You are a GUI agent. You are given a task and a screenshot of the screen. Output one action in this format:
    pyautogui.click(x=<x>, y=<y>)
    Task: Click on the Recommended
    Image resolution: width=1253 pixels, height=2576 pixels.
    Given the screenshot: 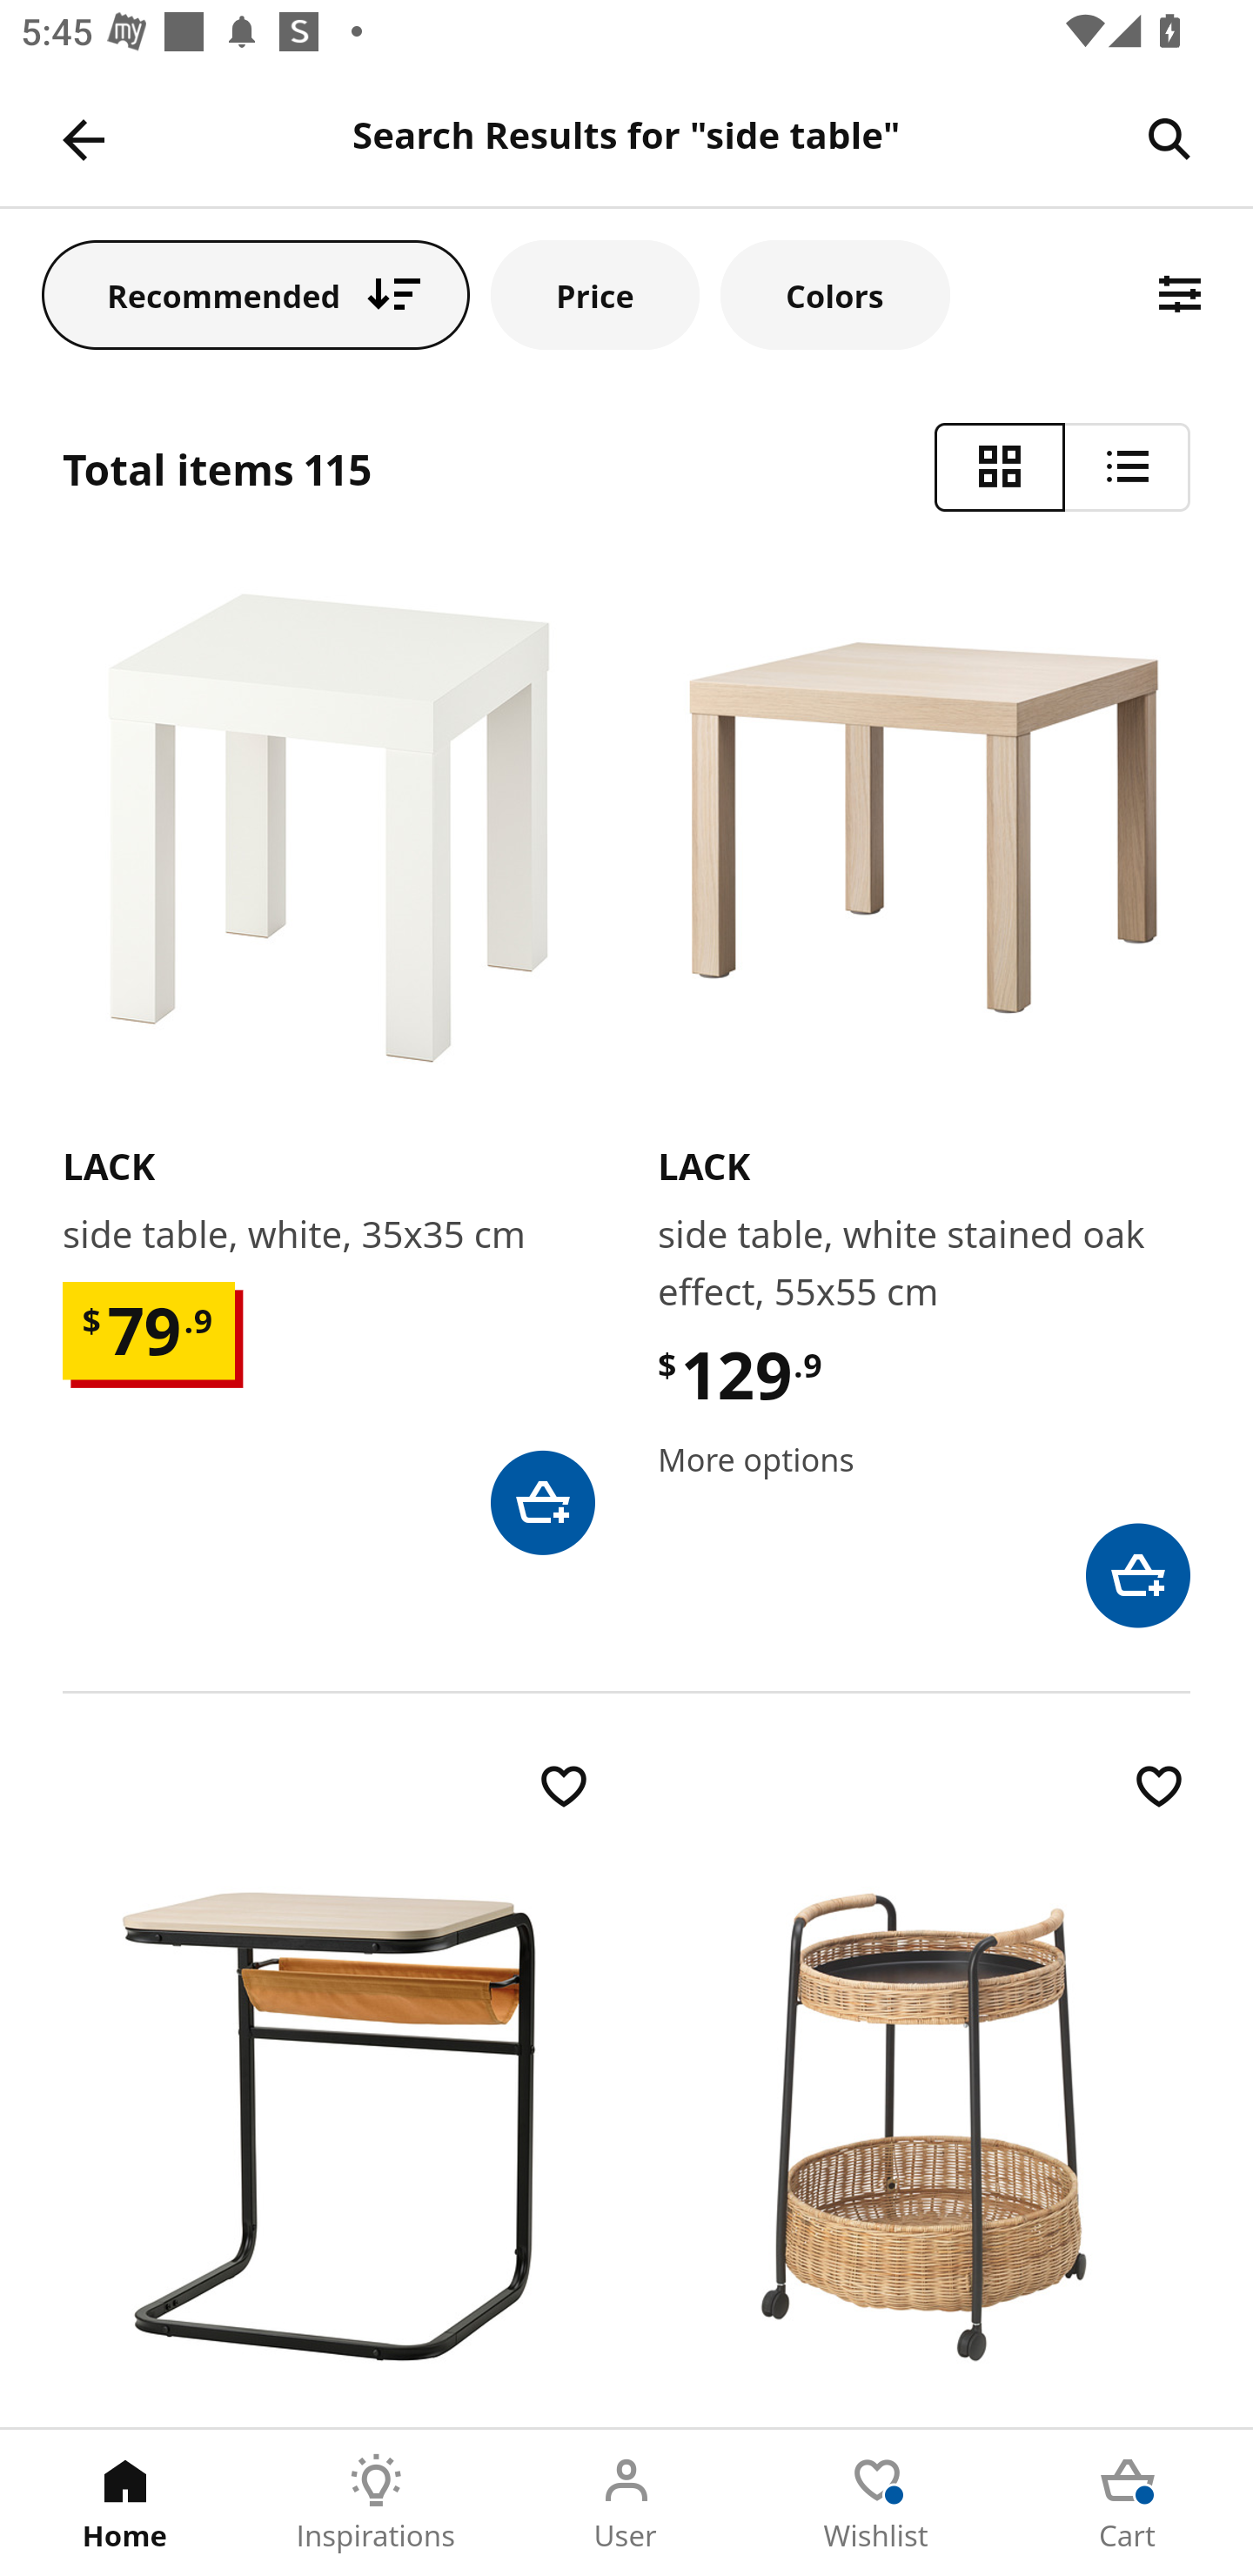 What is the action you would take?
    pyautogui.click(x=256, y=294)
    